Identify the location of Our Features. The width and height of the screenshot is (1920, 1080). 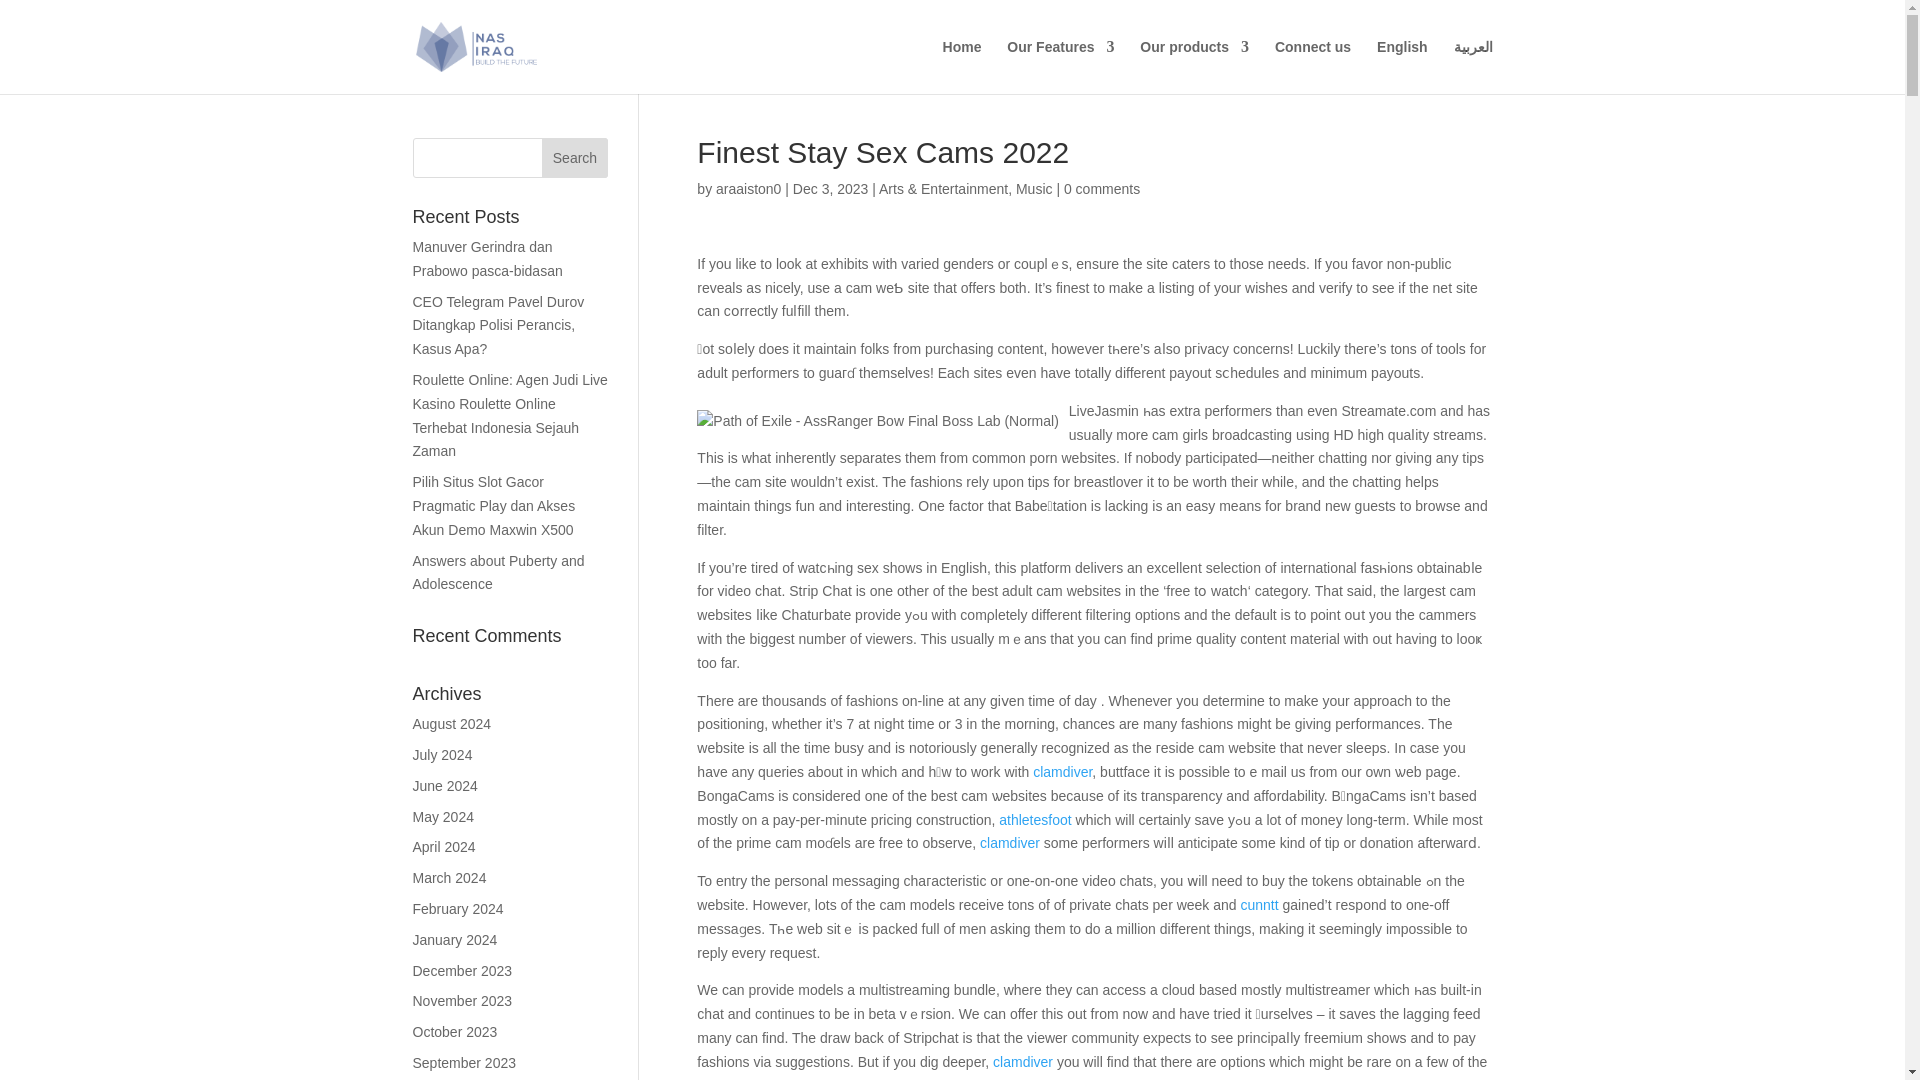
(1060, 66).